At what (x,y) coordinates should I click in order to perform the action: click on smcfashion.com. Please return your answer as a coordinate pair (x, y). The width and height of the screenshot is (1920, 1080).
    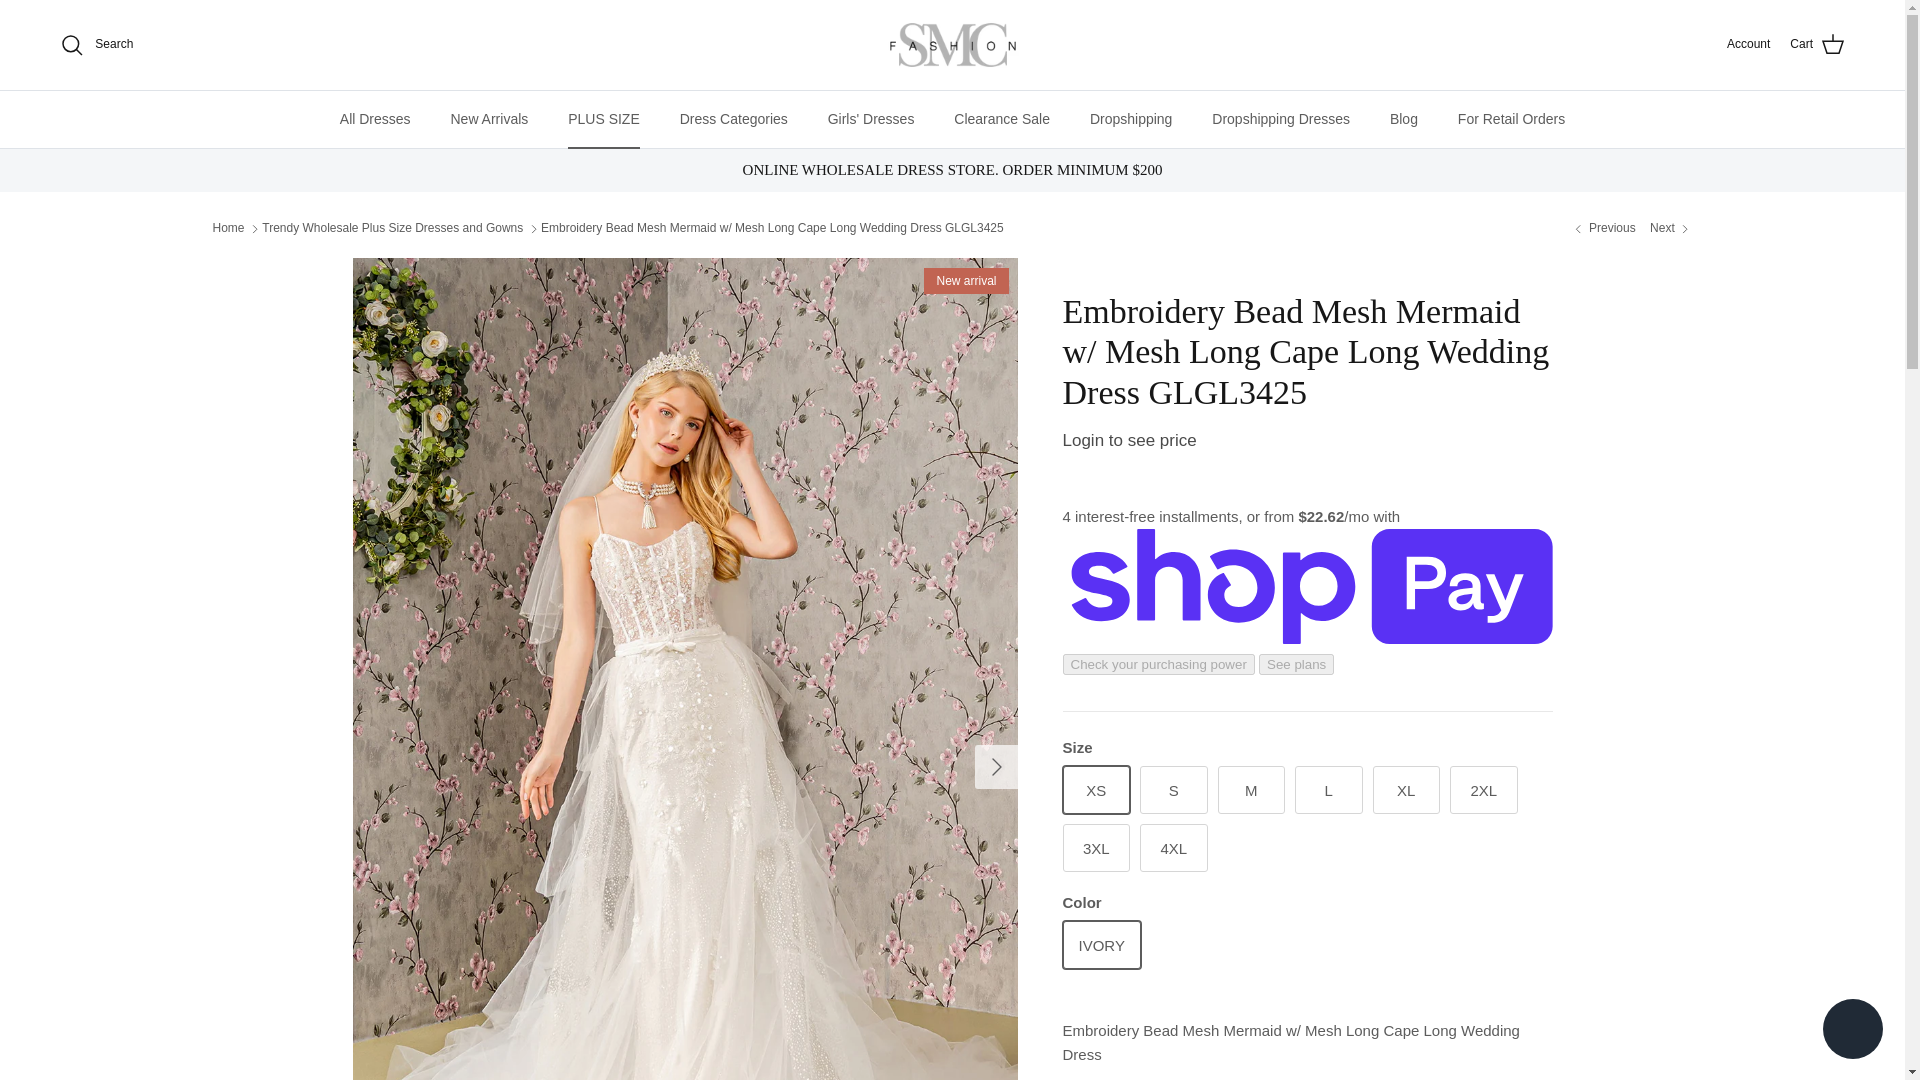
    Looking at the image, I should click on (952, 45).